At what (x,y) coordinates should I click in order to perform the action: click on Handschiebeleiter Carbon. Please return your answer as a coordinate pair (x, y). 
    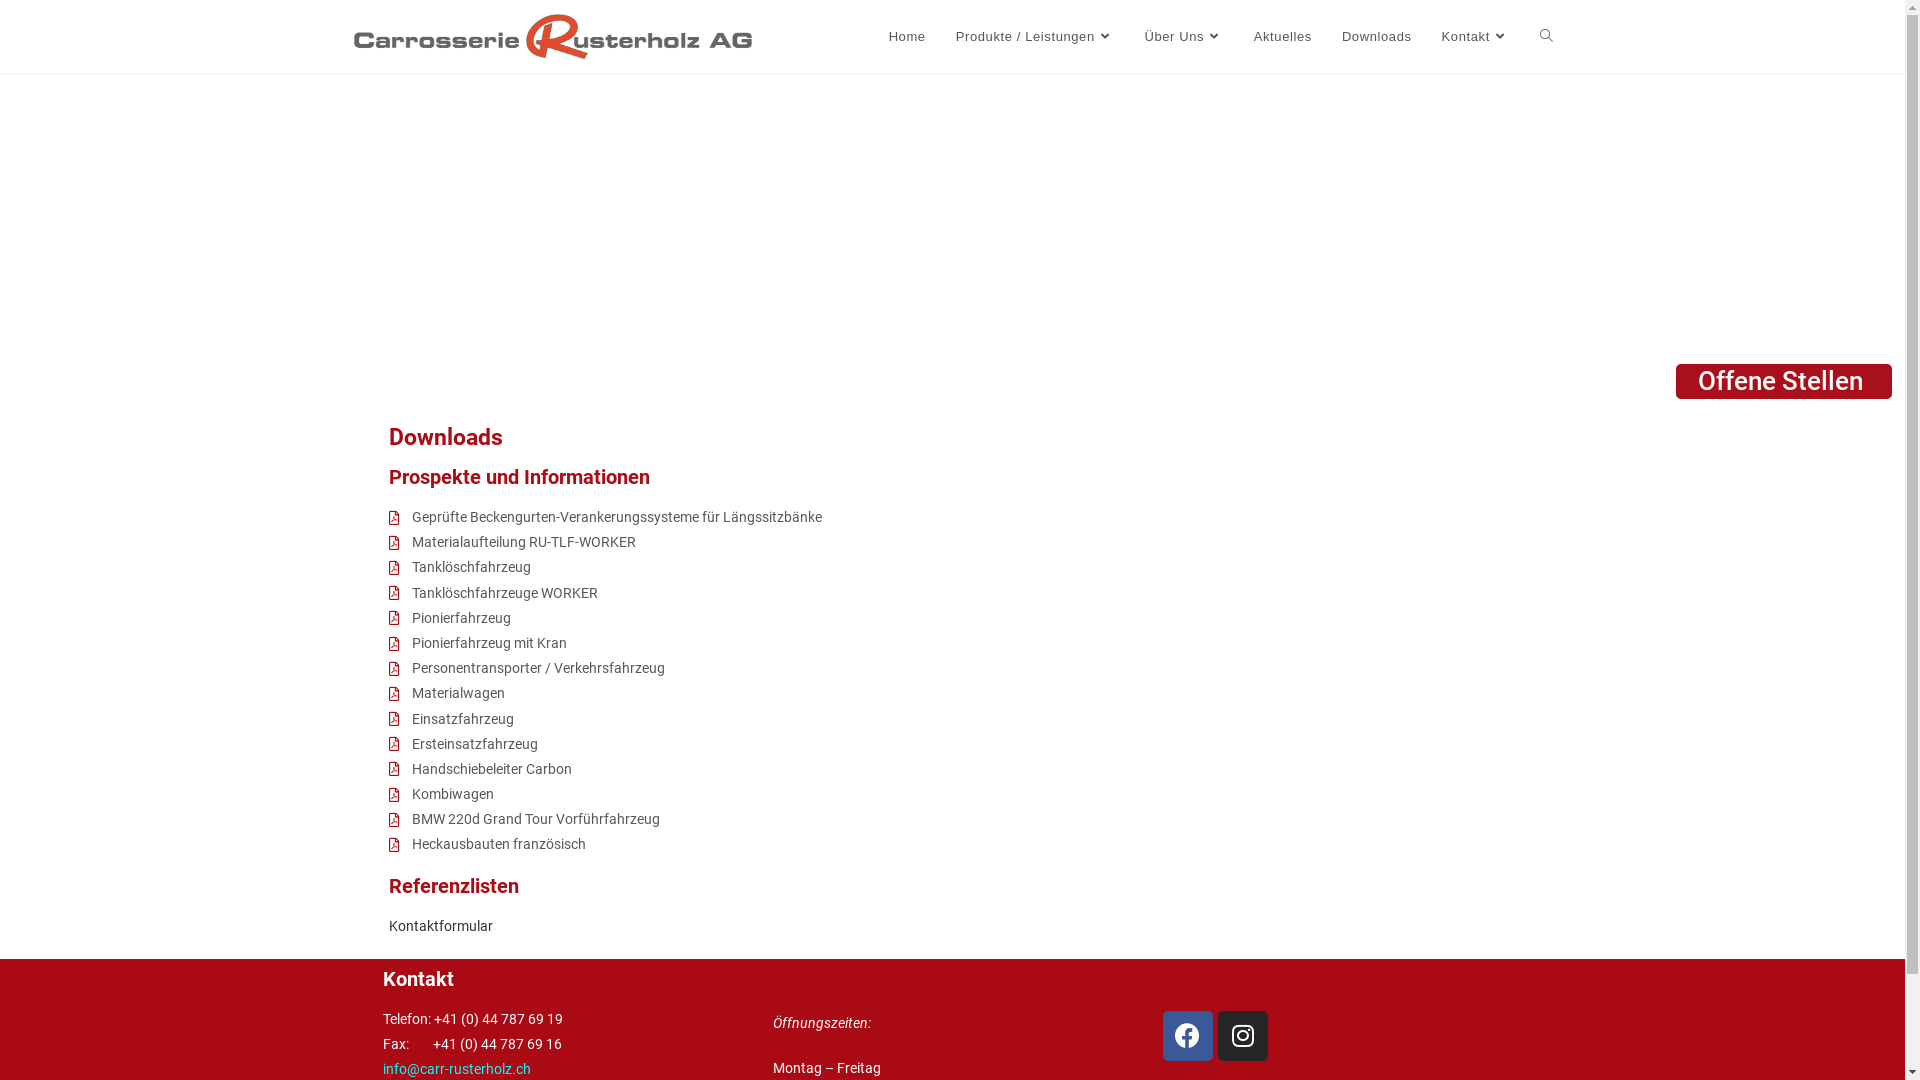
    Looking at the image, I should click on (954, 770).